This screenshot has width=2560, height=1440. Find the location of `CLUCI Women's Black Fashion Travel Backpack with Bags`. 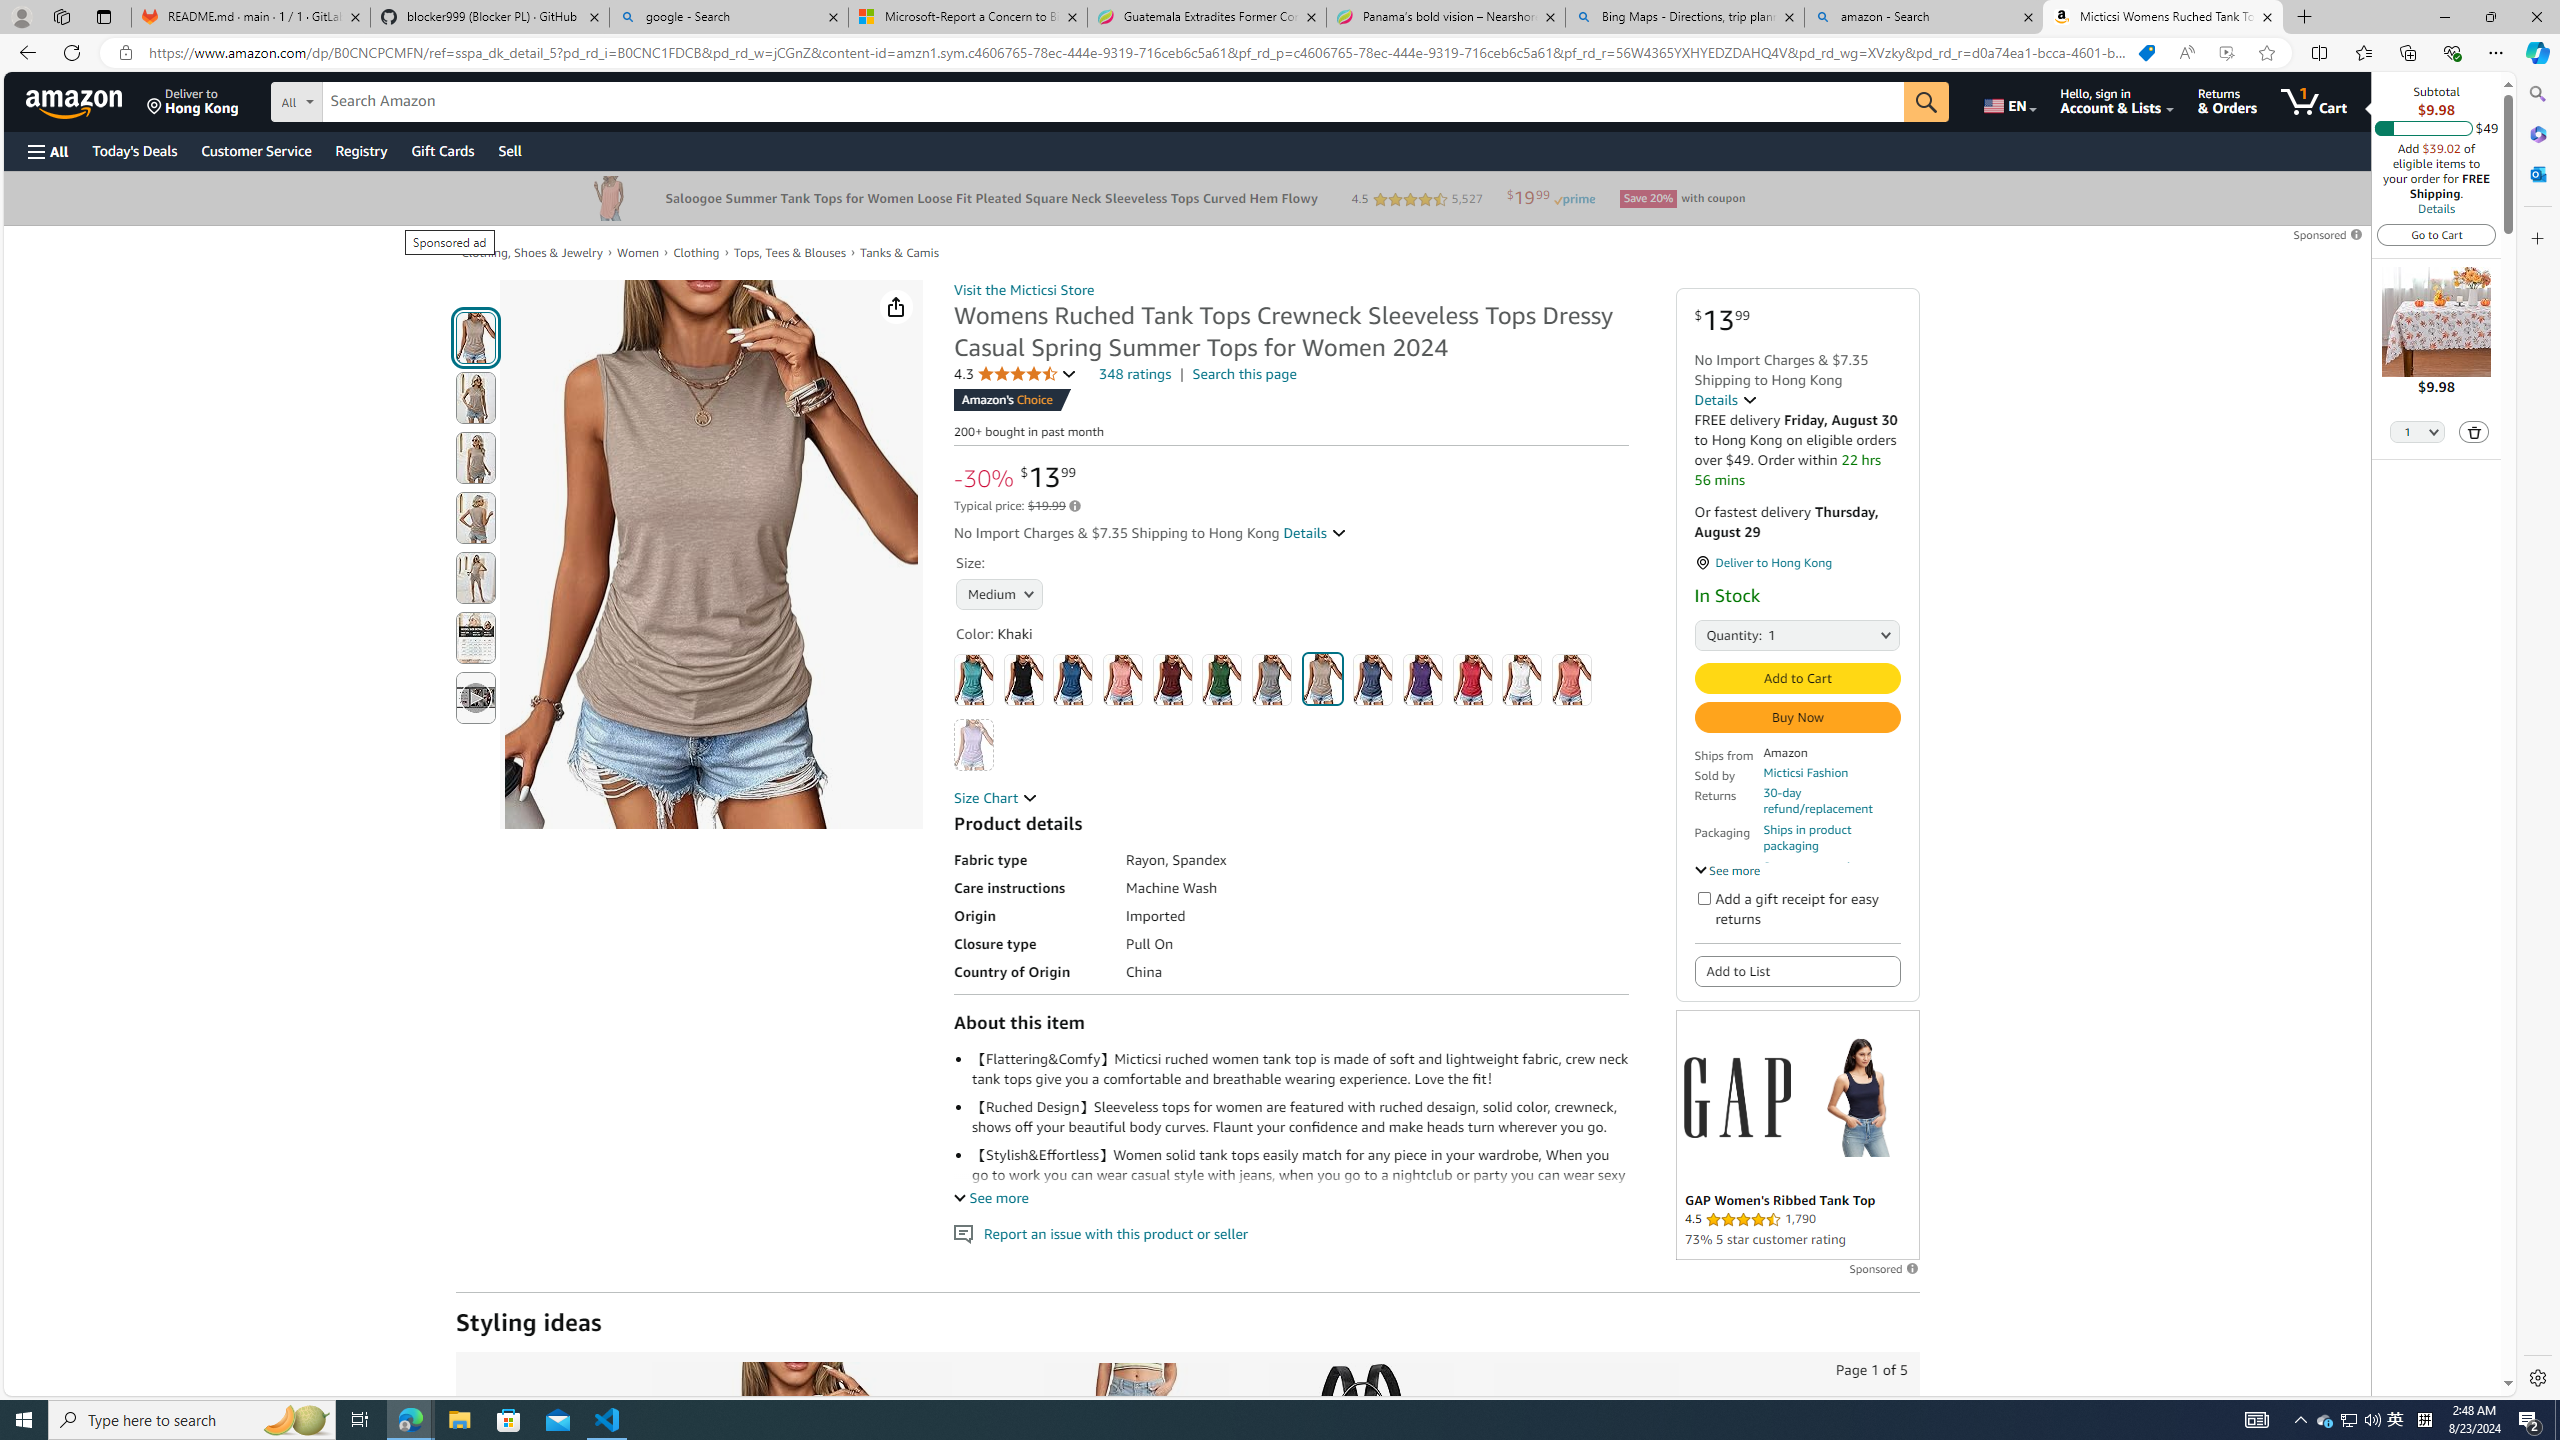

CLUCI Women's Black Fashion Travel Backpack with Bags is located at coordinates (1360, 1468).